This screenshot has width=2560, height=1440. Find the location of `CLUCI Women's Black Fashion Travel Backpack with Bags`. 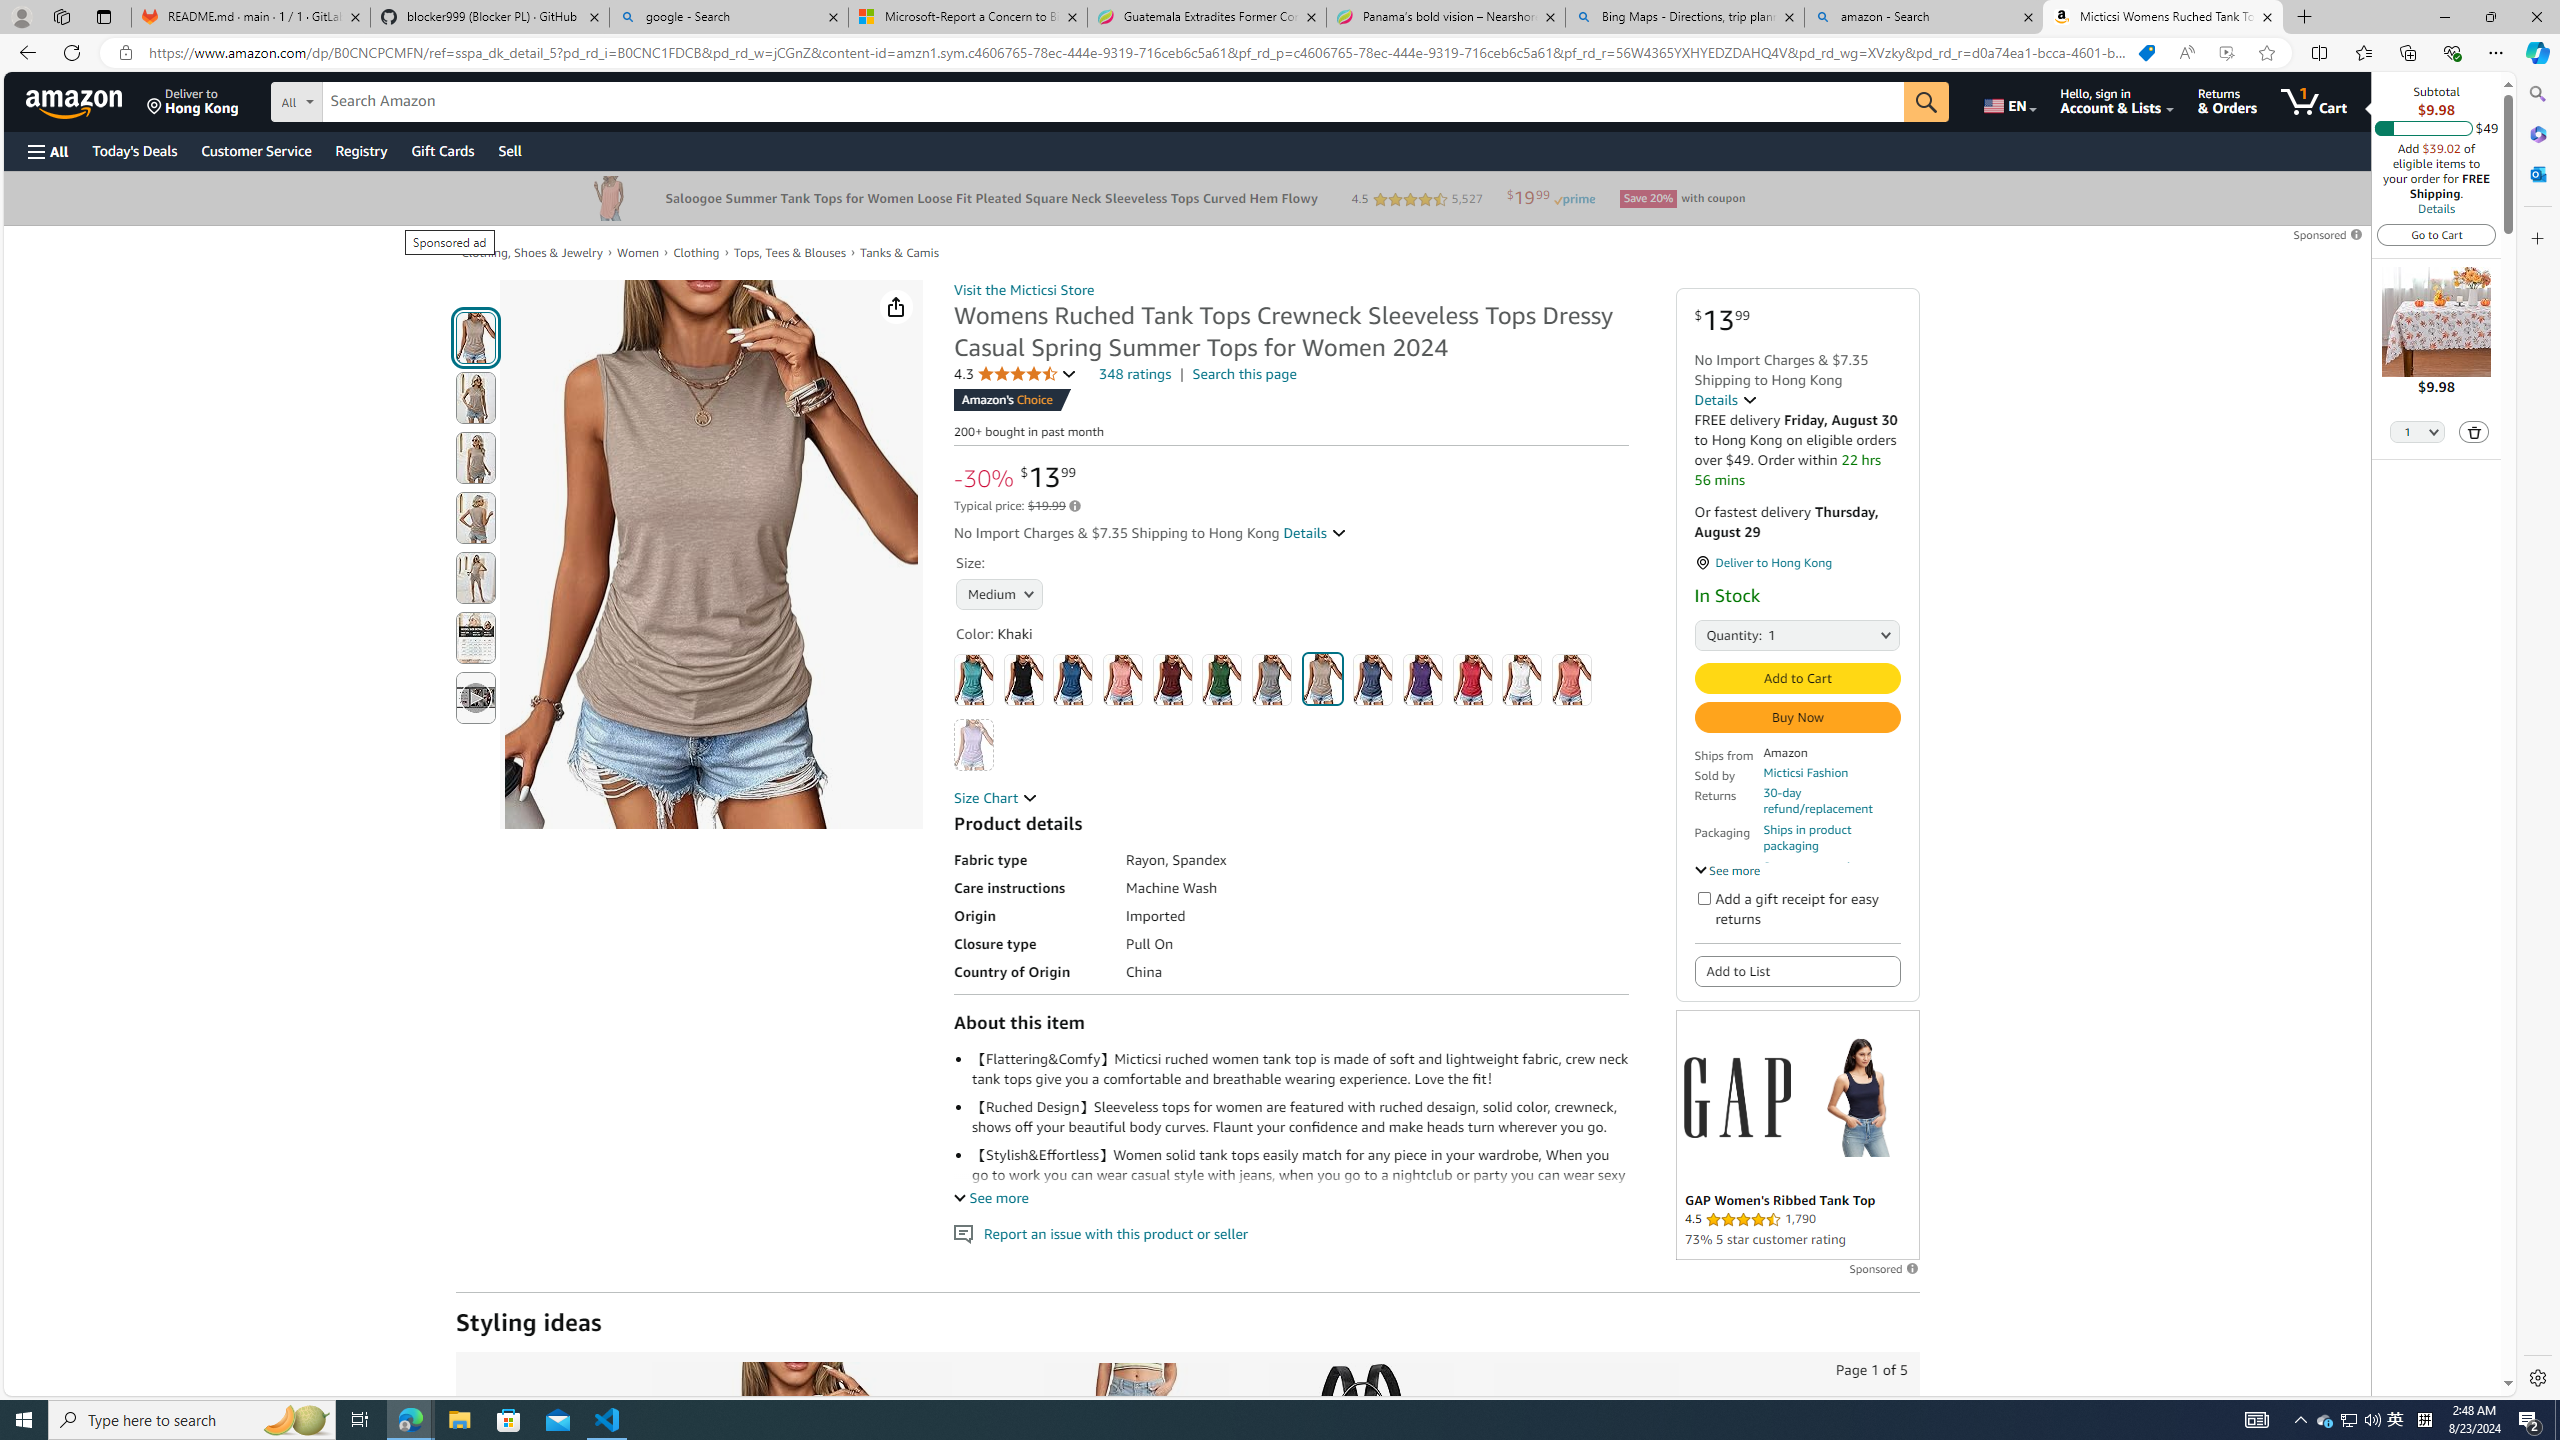

CLUCI Women's Black Fashion Travel Backpack with Bags is located at coordinates (1360, 1468).